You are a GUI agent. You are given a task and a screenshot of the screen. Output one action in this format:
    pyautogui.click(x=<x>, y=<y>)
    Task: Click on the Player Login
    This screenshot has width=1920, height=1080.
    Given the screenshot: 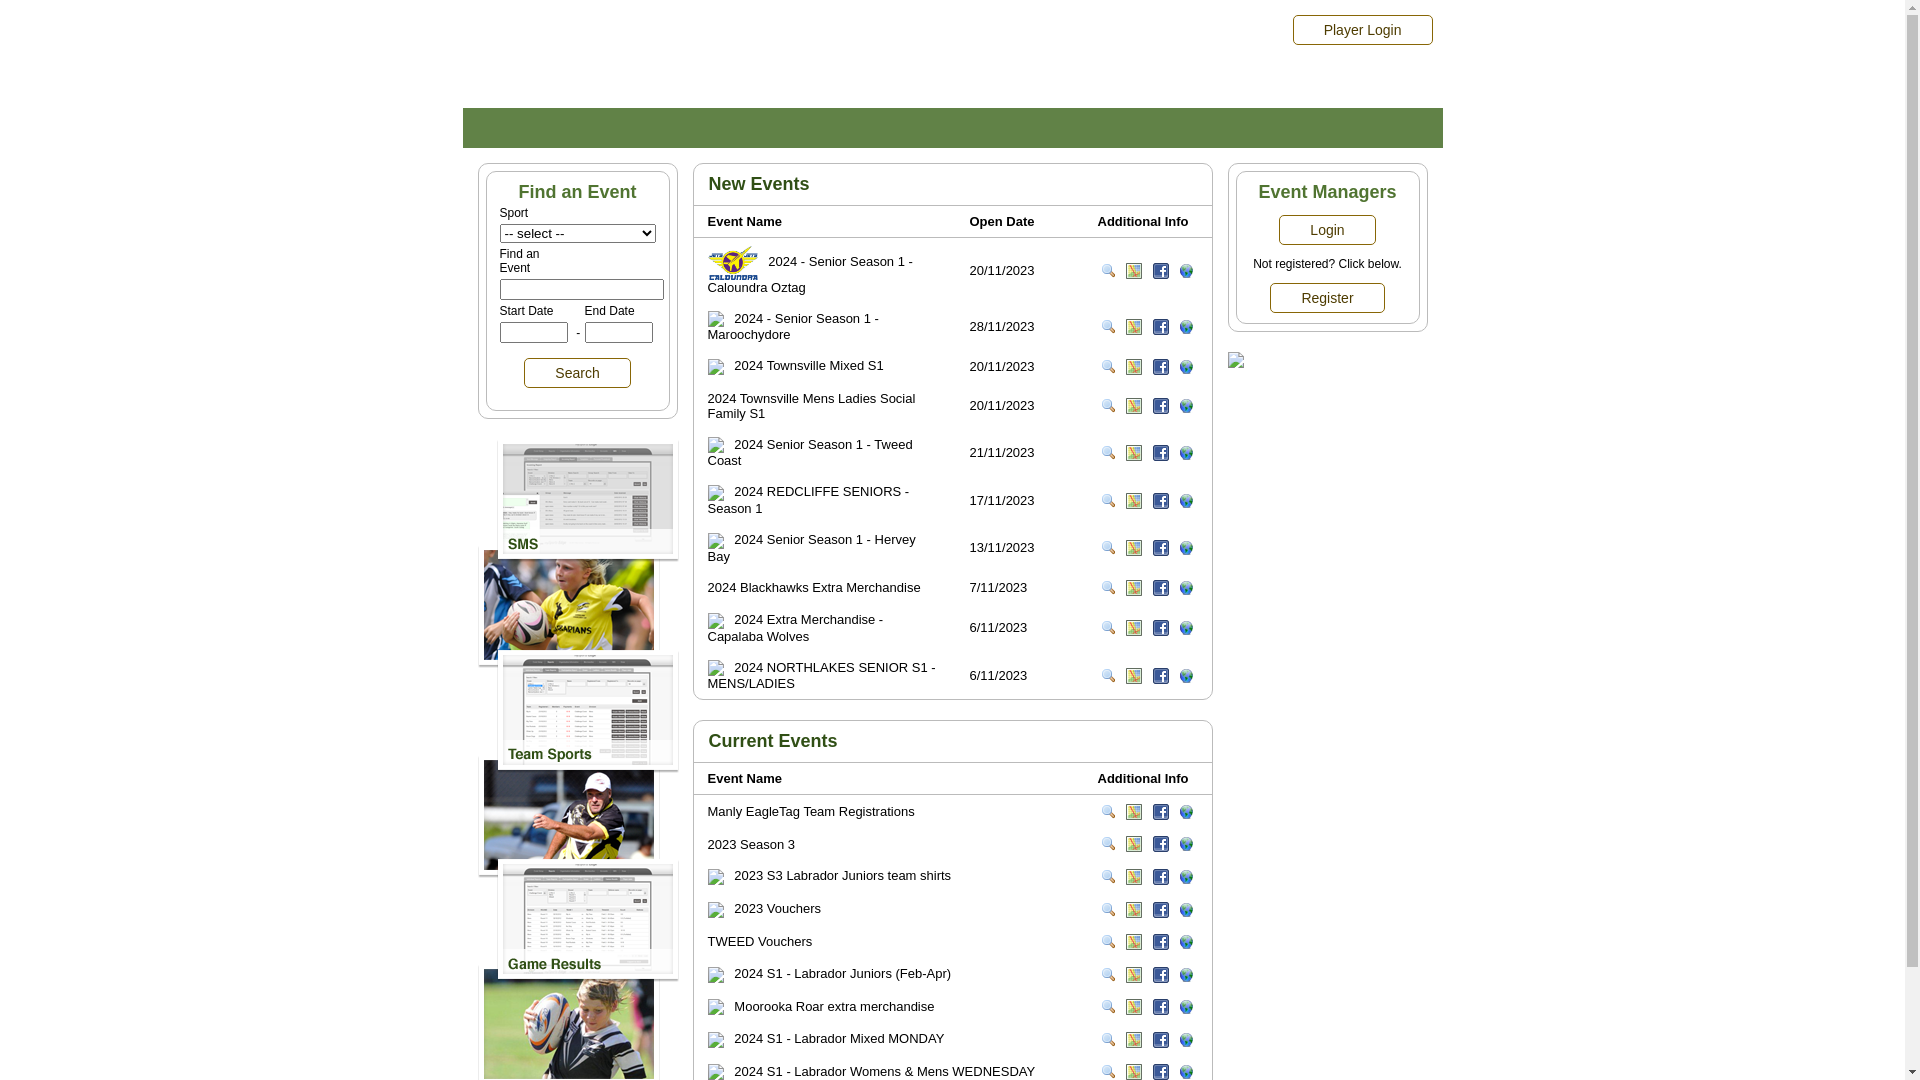 What is the action you would take?
    pyautogui.click(x=1363, y=30)
    